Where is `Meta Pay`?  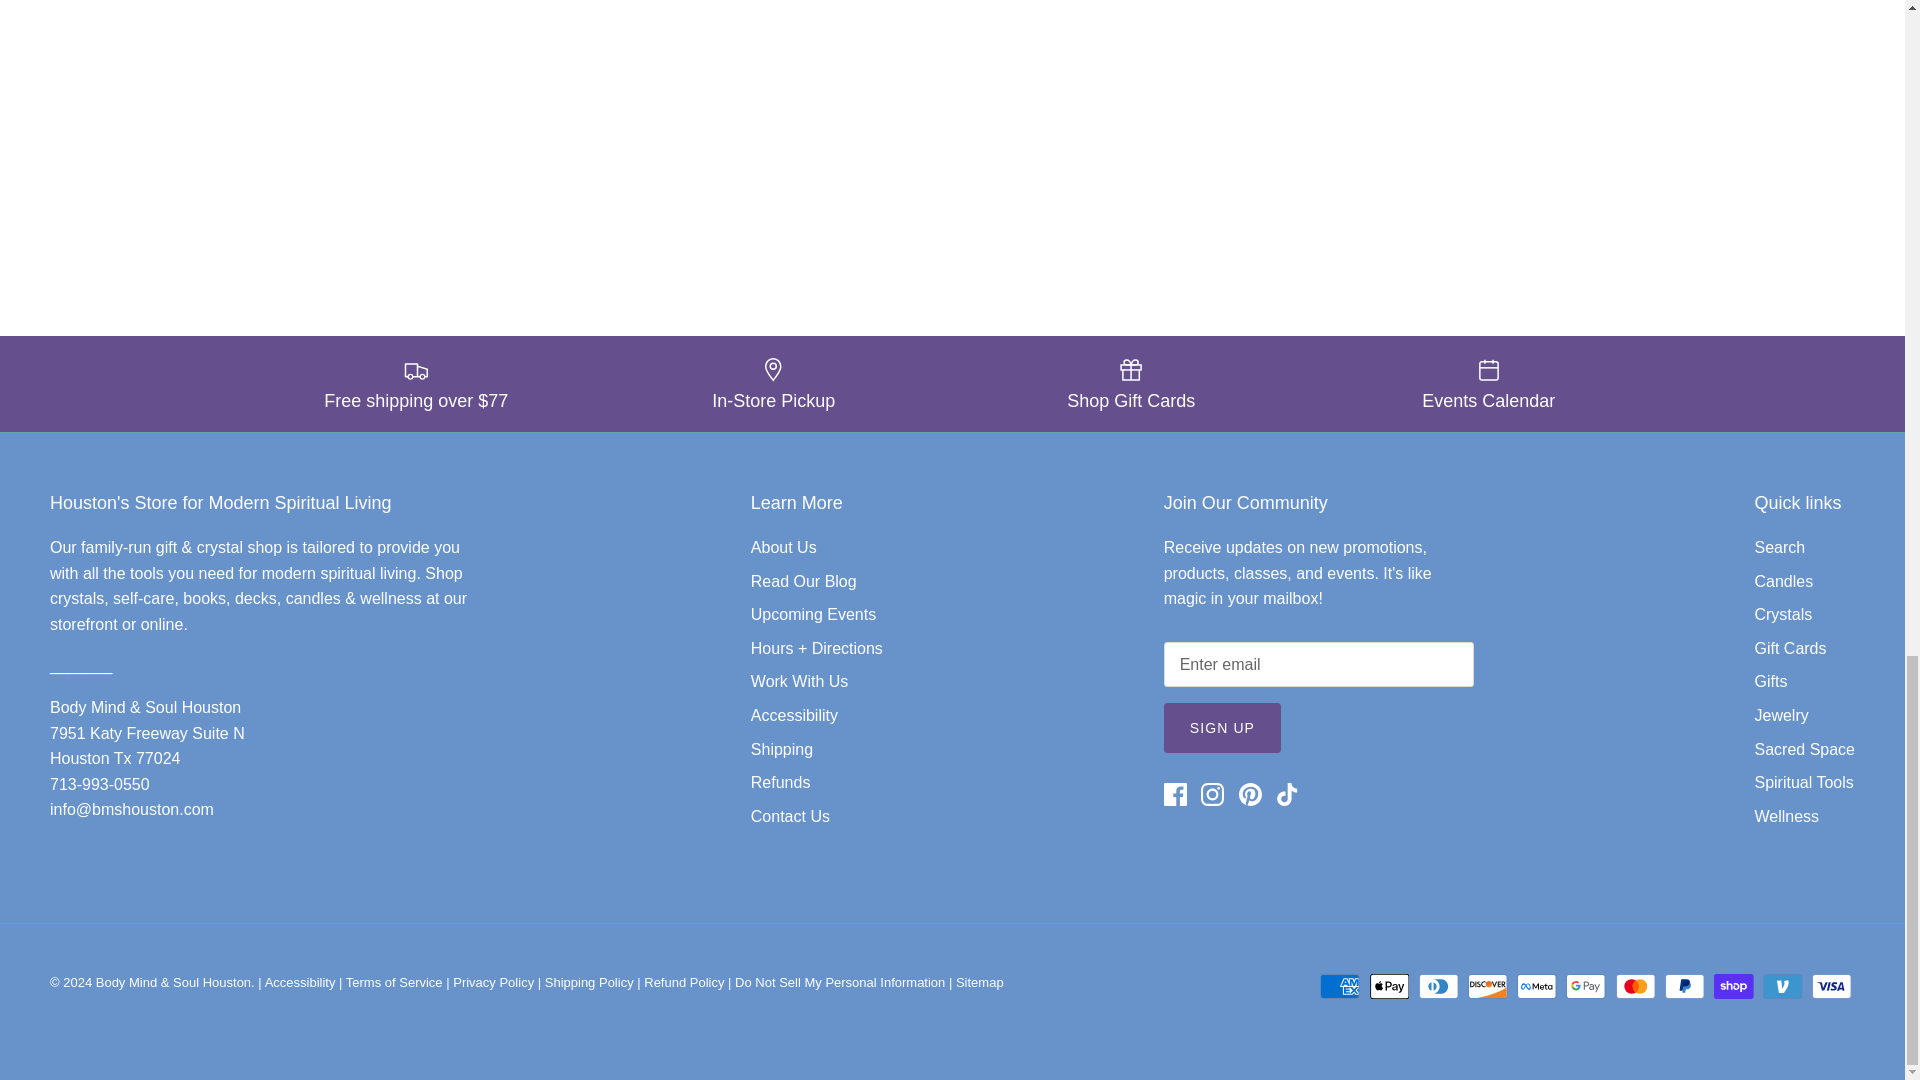 Meta Pay is located at coordinates (1536, 986).